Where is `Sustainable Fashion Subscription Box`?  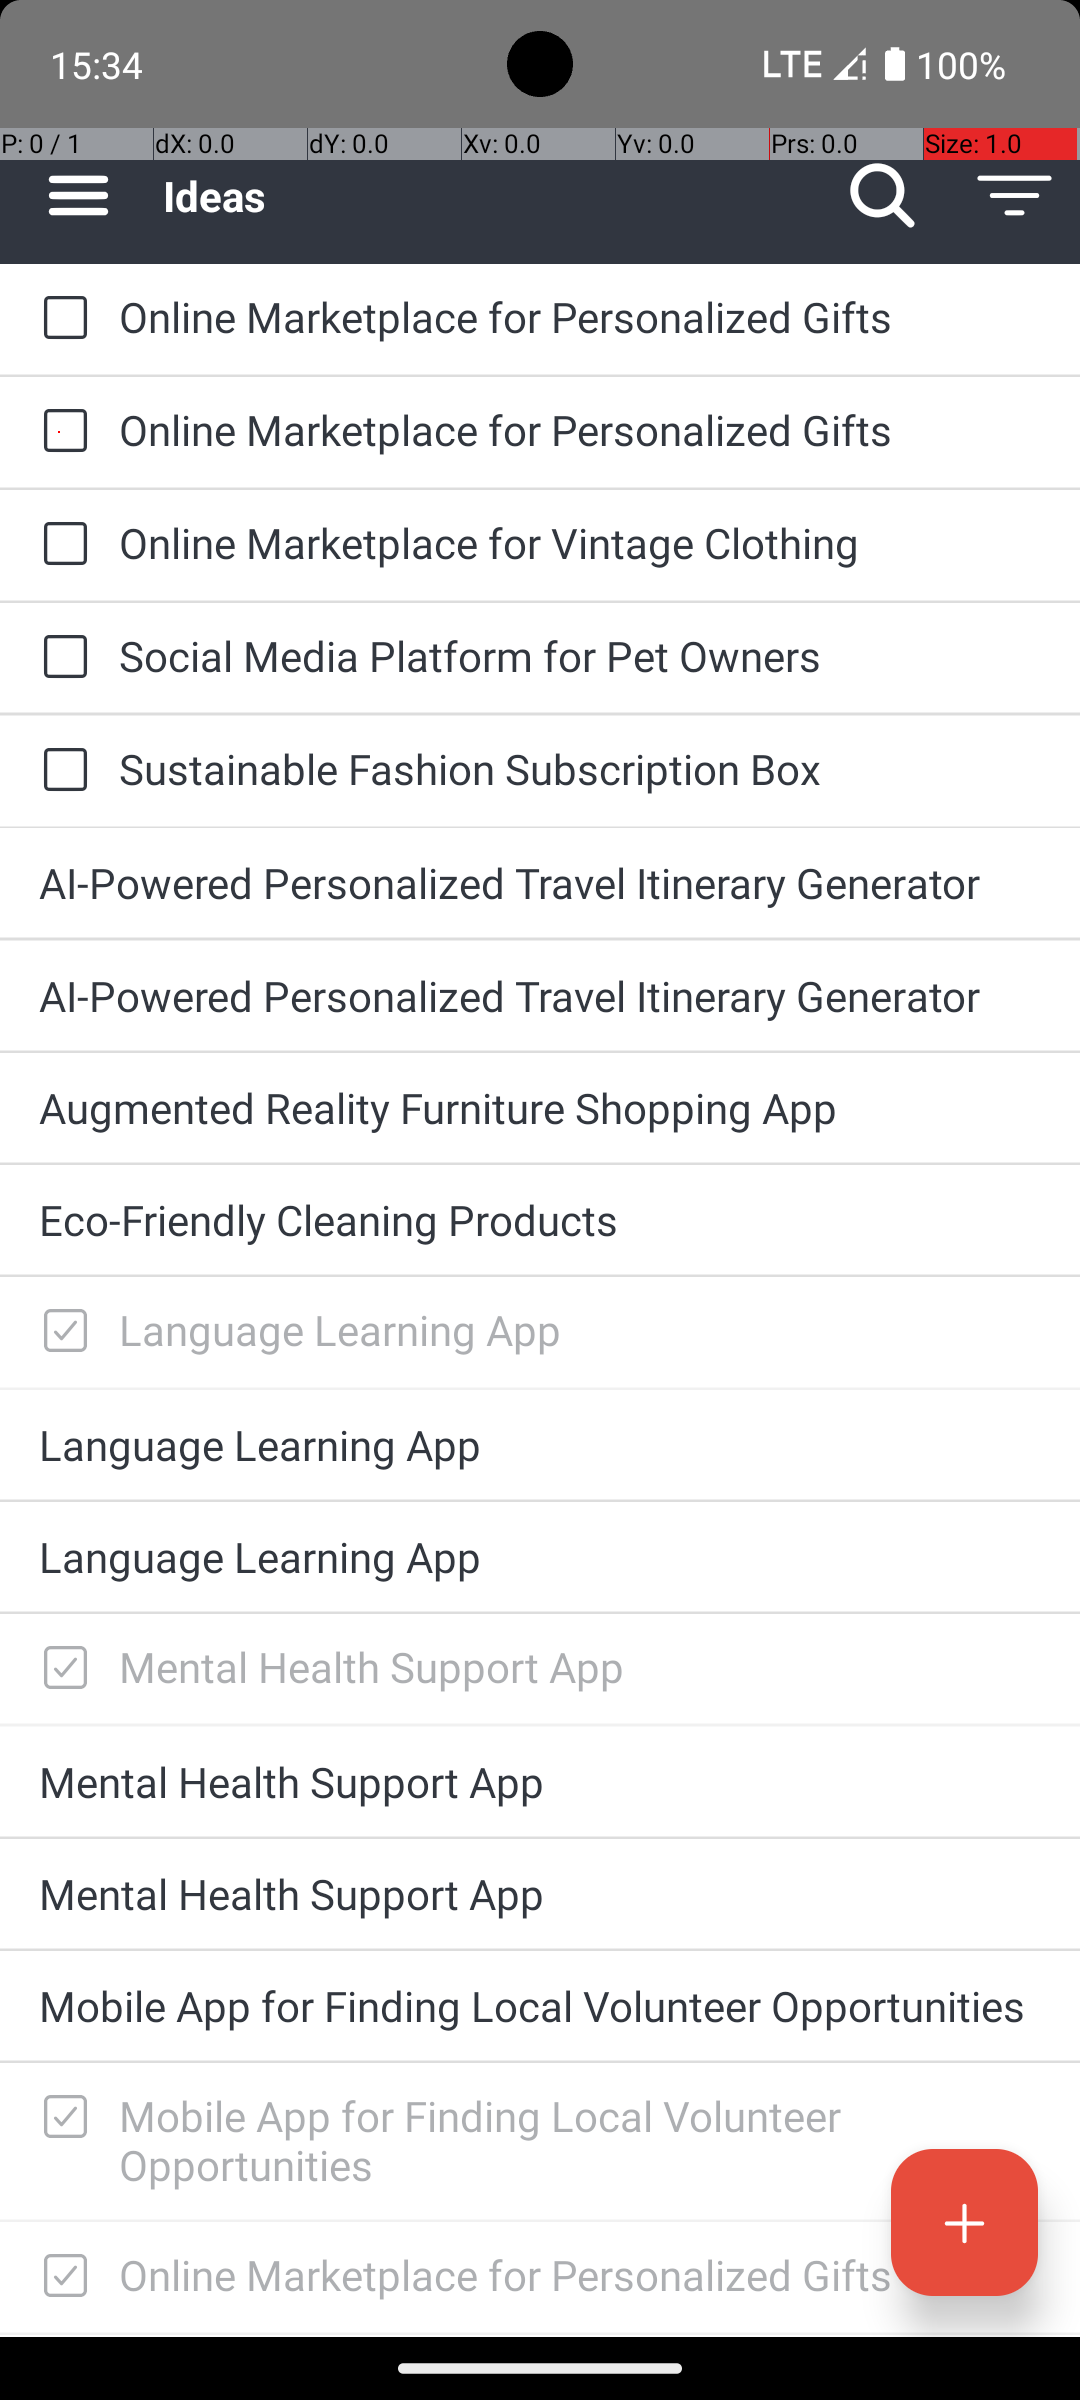
Sustainable Fashion Subscription Box is located at coordinates (580, 768).